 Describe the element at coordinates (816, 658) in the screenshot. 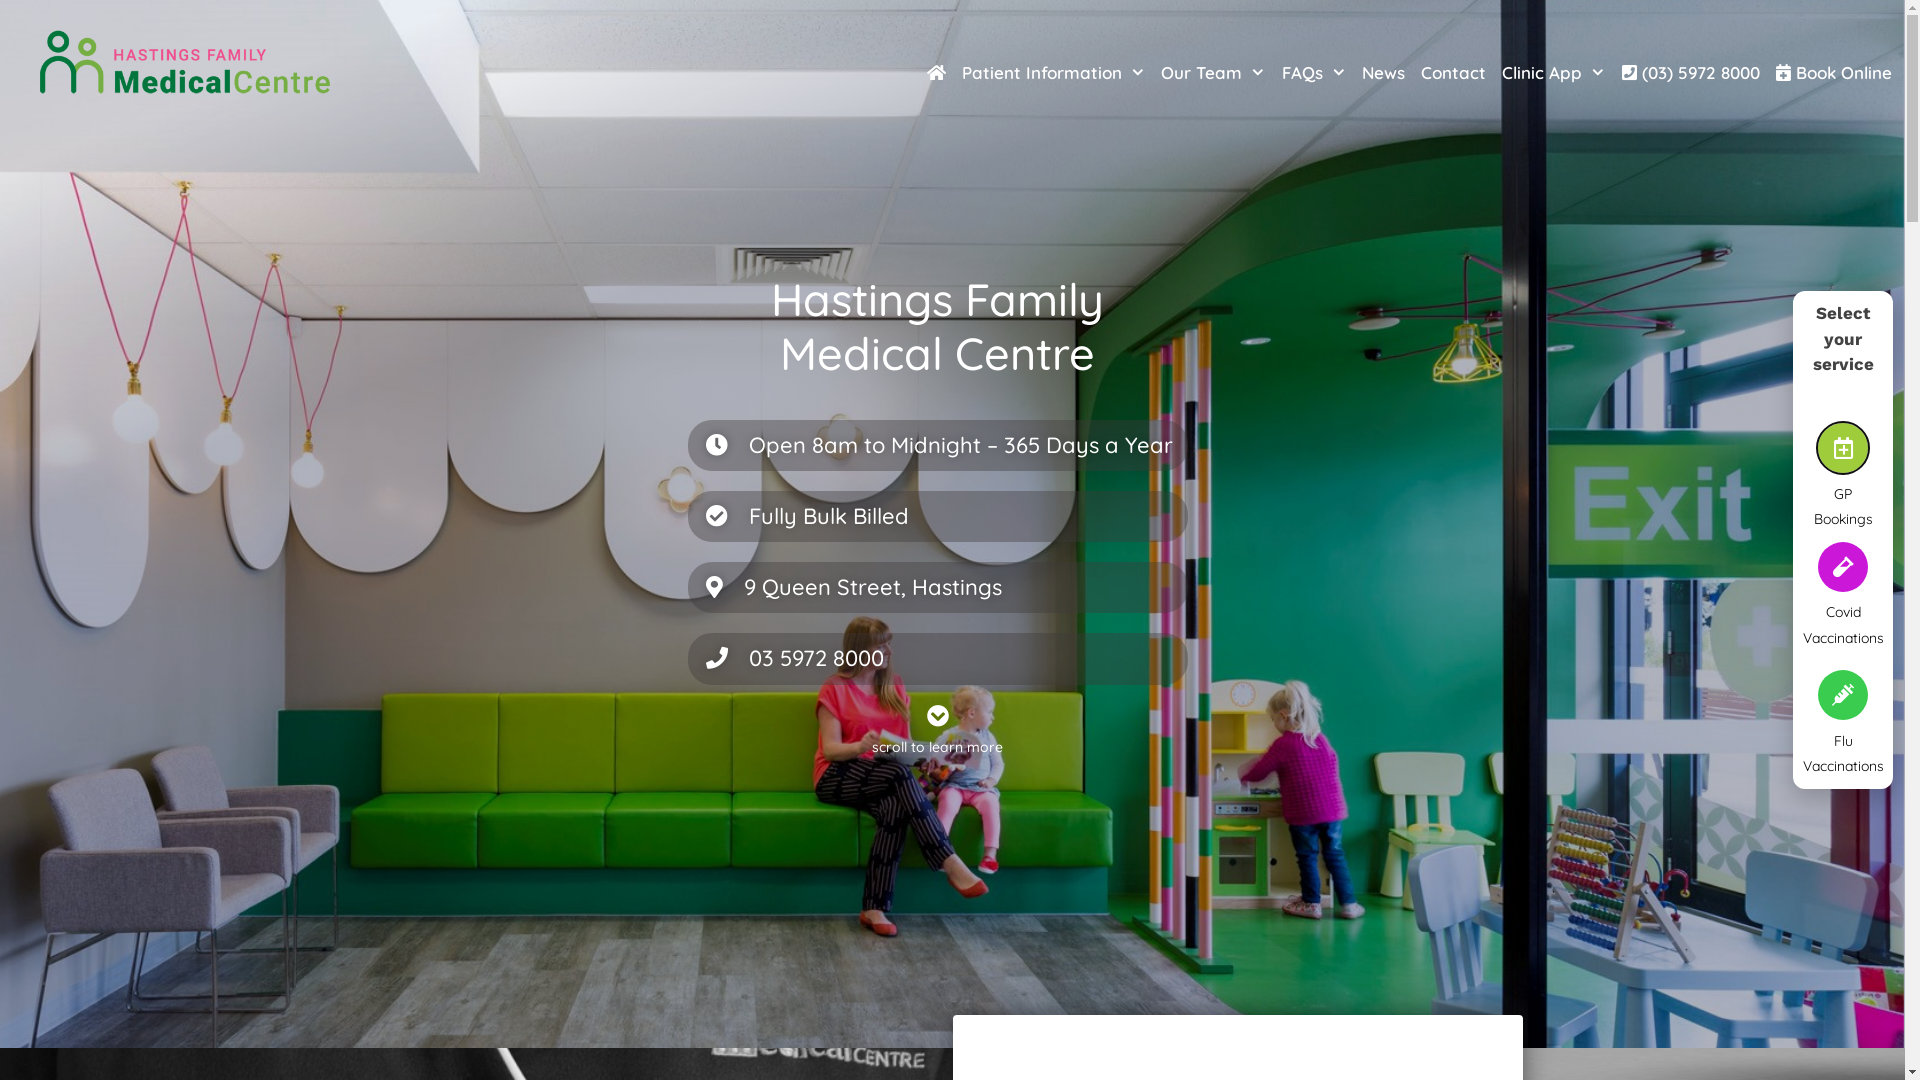

I see `03 5972 8000` at that location.